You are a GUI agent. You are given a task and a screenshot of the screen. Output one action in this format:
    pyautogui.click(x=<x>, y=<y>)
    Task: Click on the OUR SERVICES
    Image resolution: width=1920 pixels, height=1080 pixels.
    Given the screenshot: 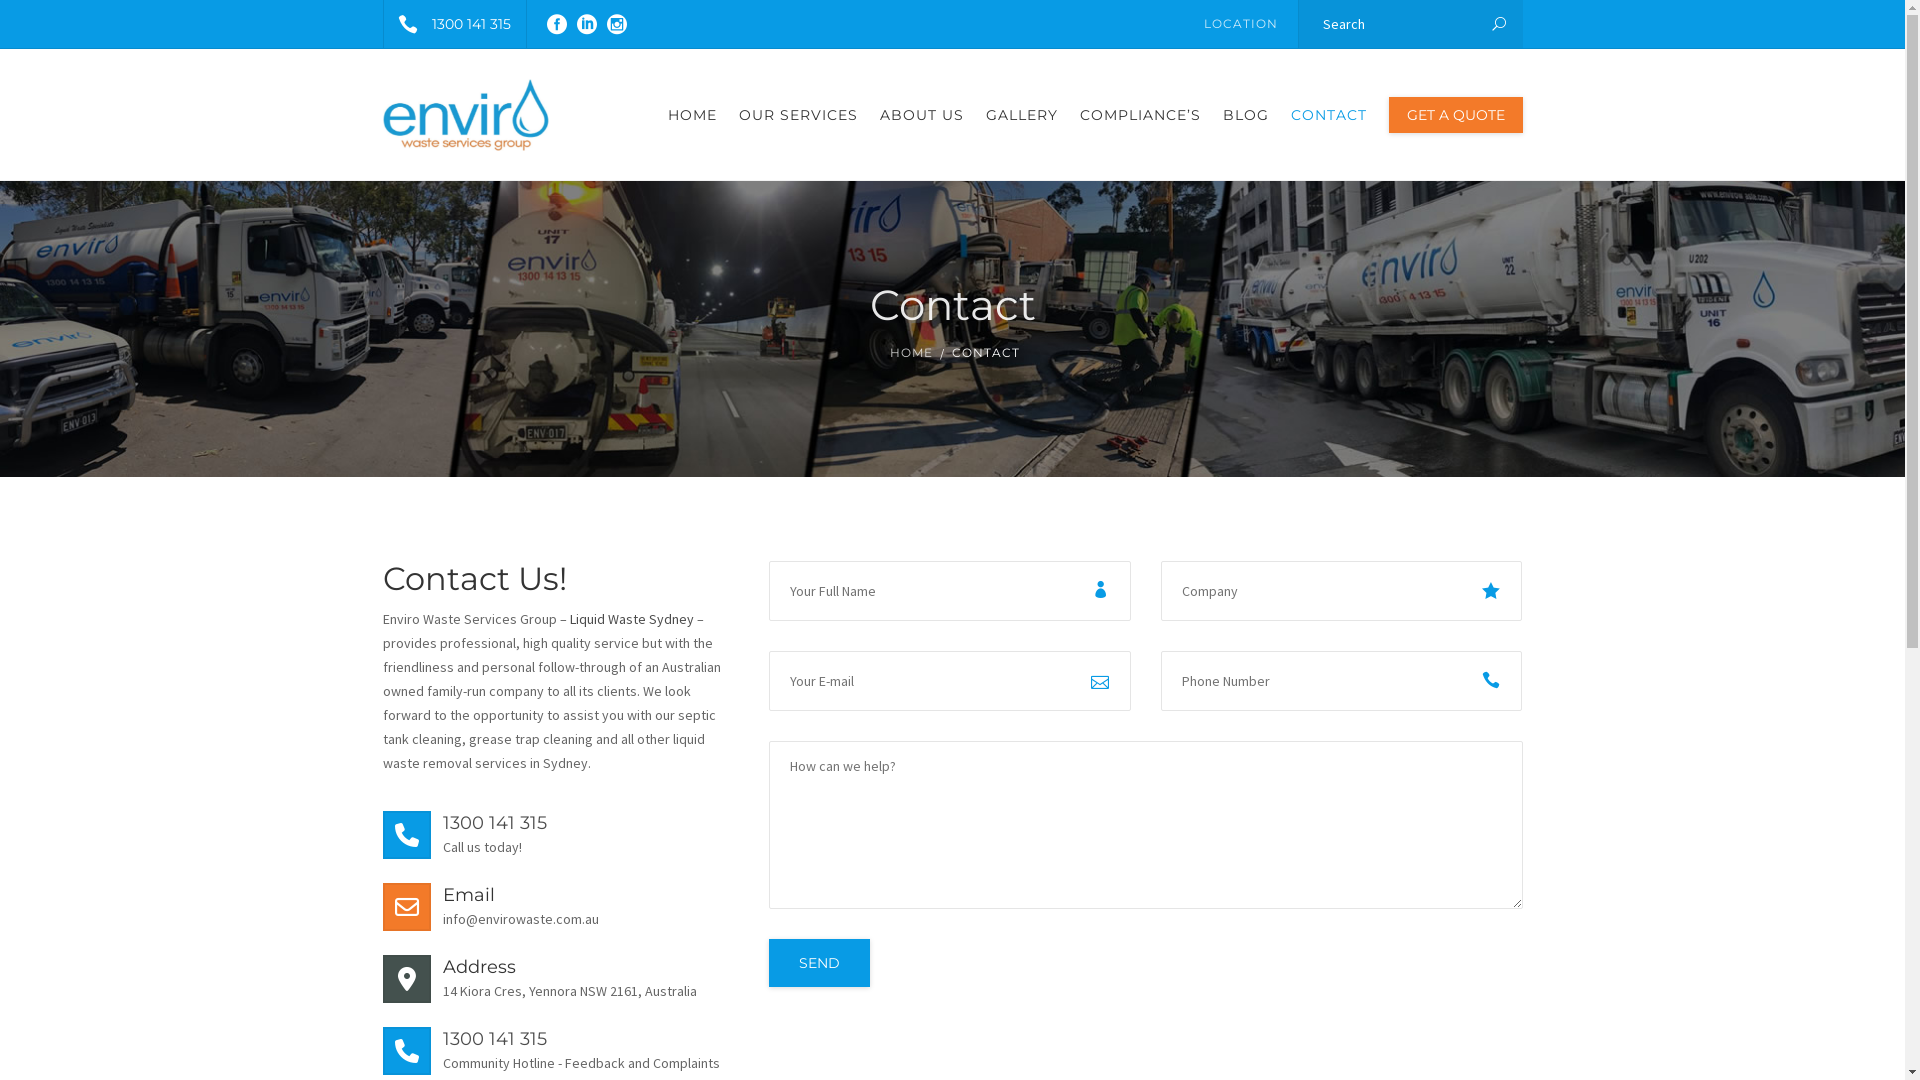 What is the action you would take?
    pyautogui.click(x=798, y=115)
    